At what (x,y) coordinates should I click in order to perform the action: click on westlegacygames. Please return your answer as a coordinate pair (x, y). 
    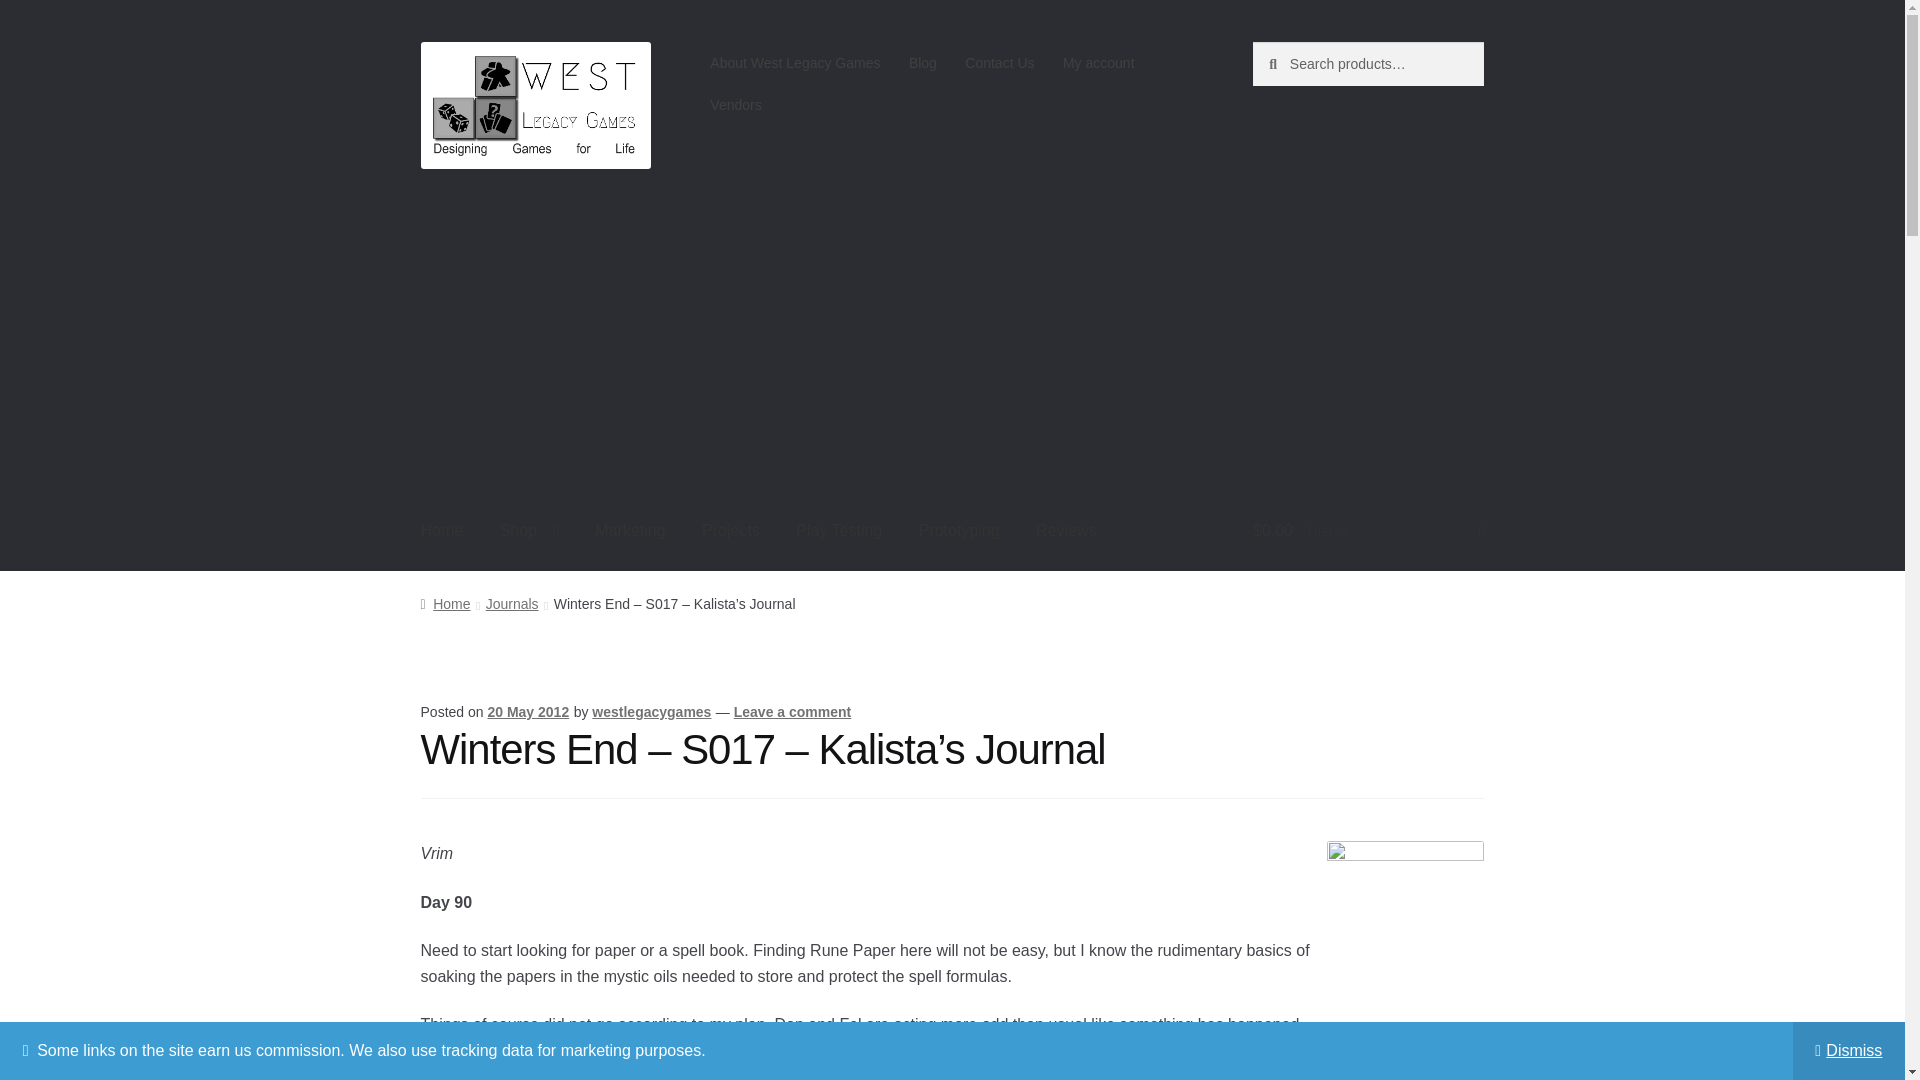
    Looking at the image, I should click on (650, 712).